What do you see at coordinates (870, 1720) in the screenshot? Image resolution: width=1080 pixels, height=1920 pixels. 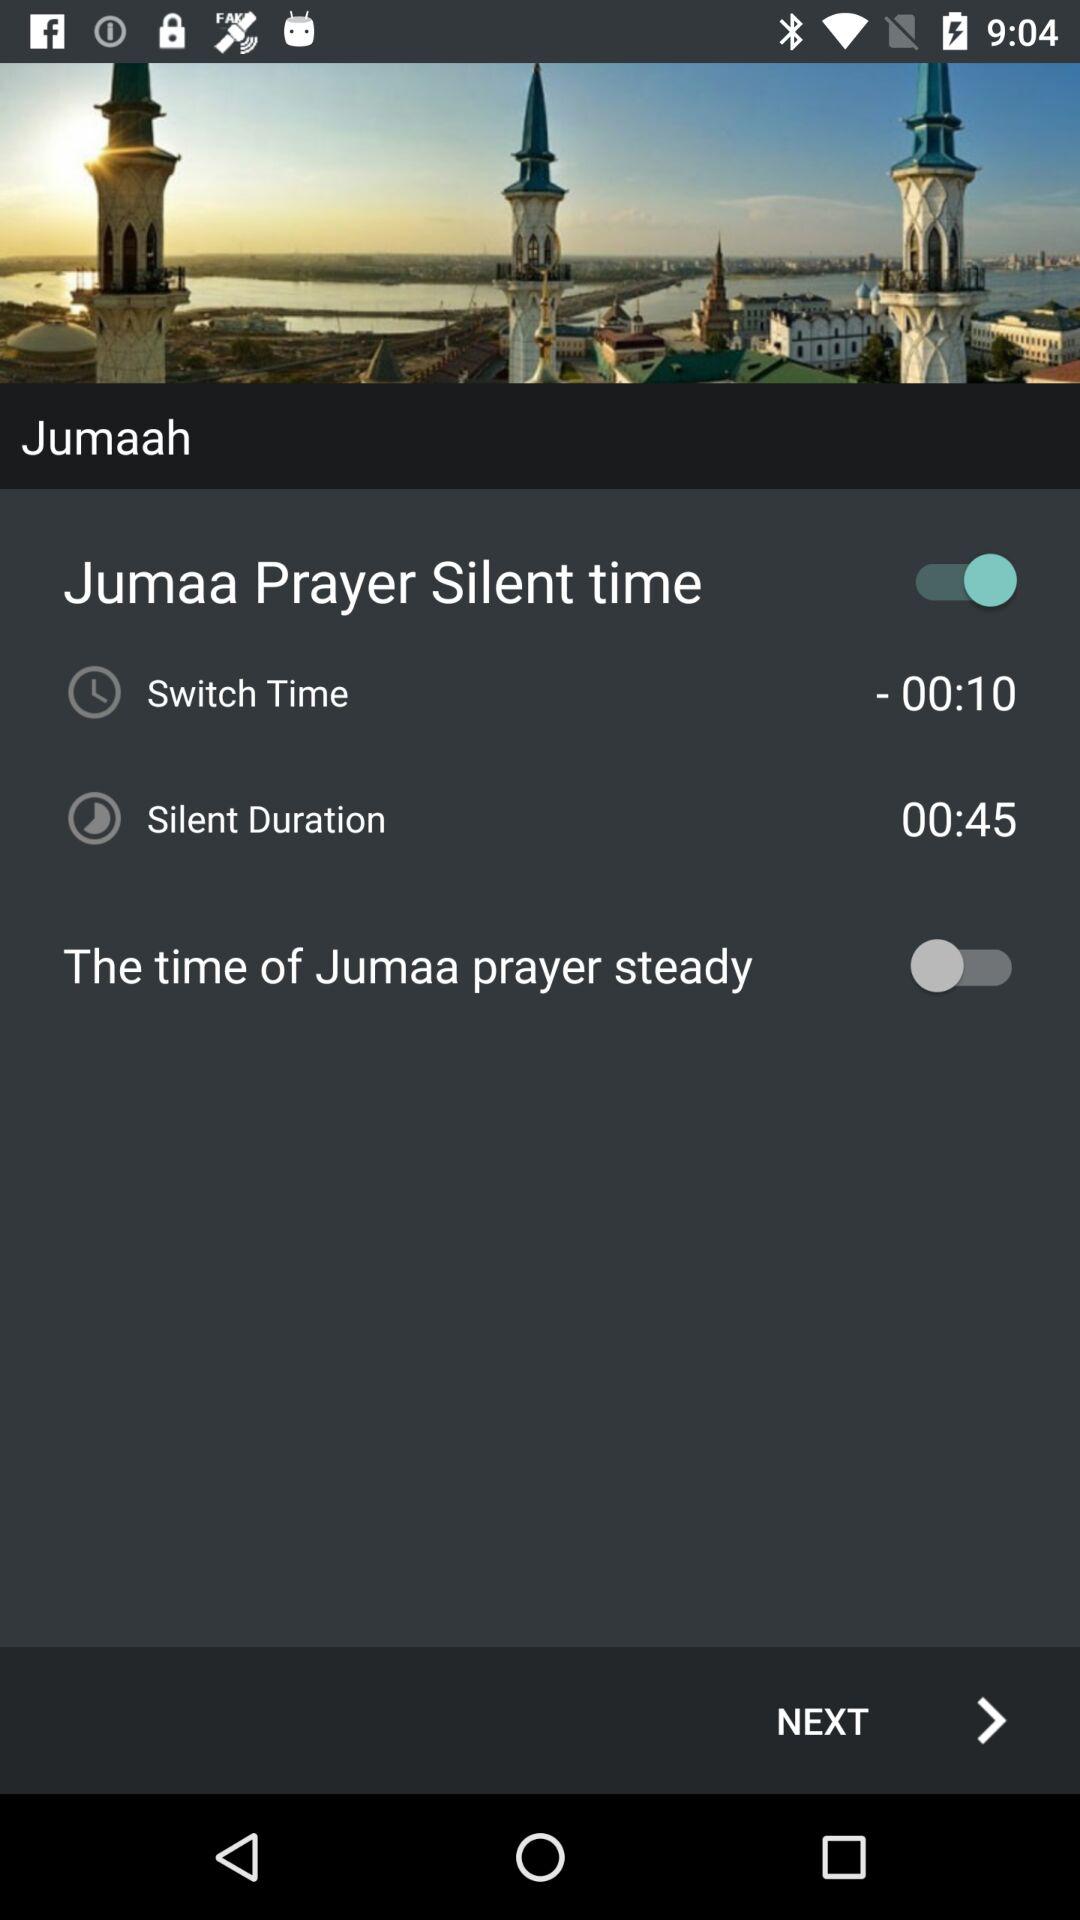 I see `flip until next button` at bounding box center [870, 1720].